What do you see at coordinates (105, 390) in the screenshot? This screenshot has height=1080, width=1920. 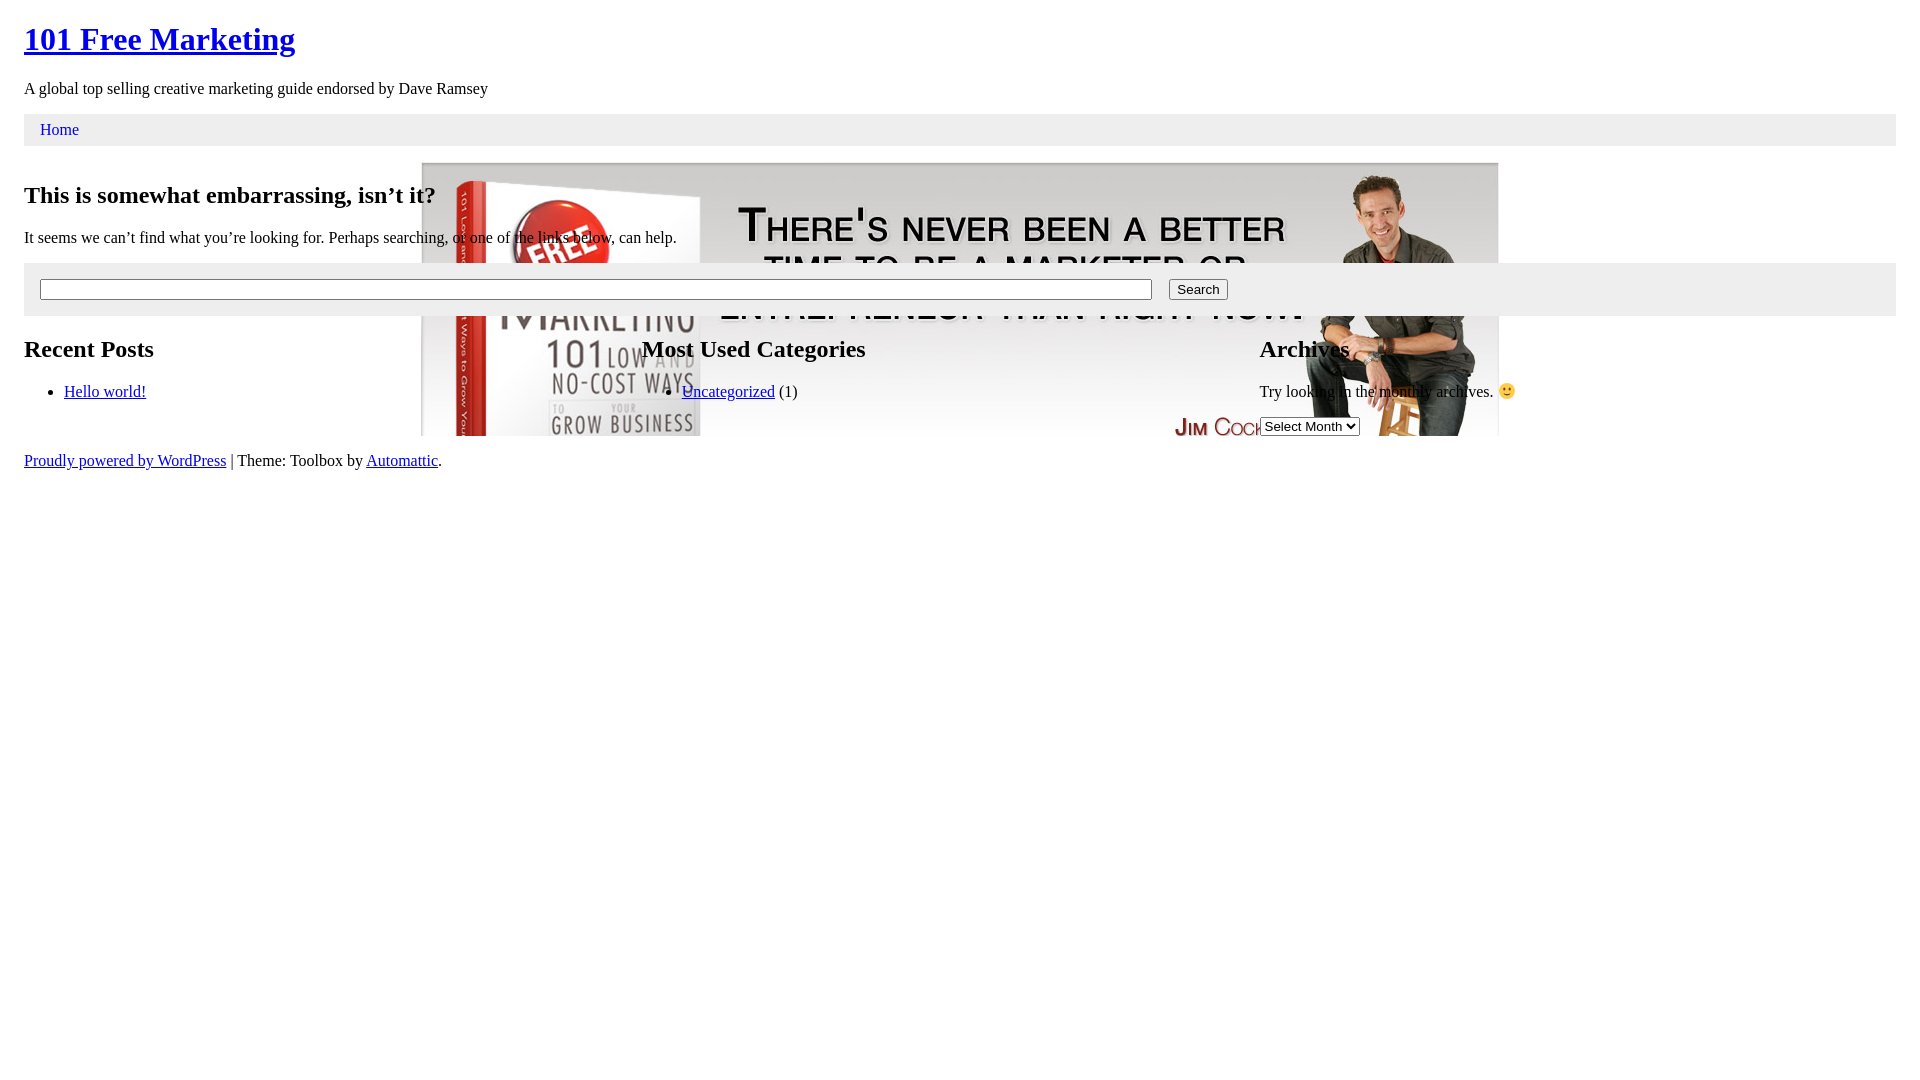 I see `Hello world!` at bounding box center [105, 390].